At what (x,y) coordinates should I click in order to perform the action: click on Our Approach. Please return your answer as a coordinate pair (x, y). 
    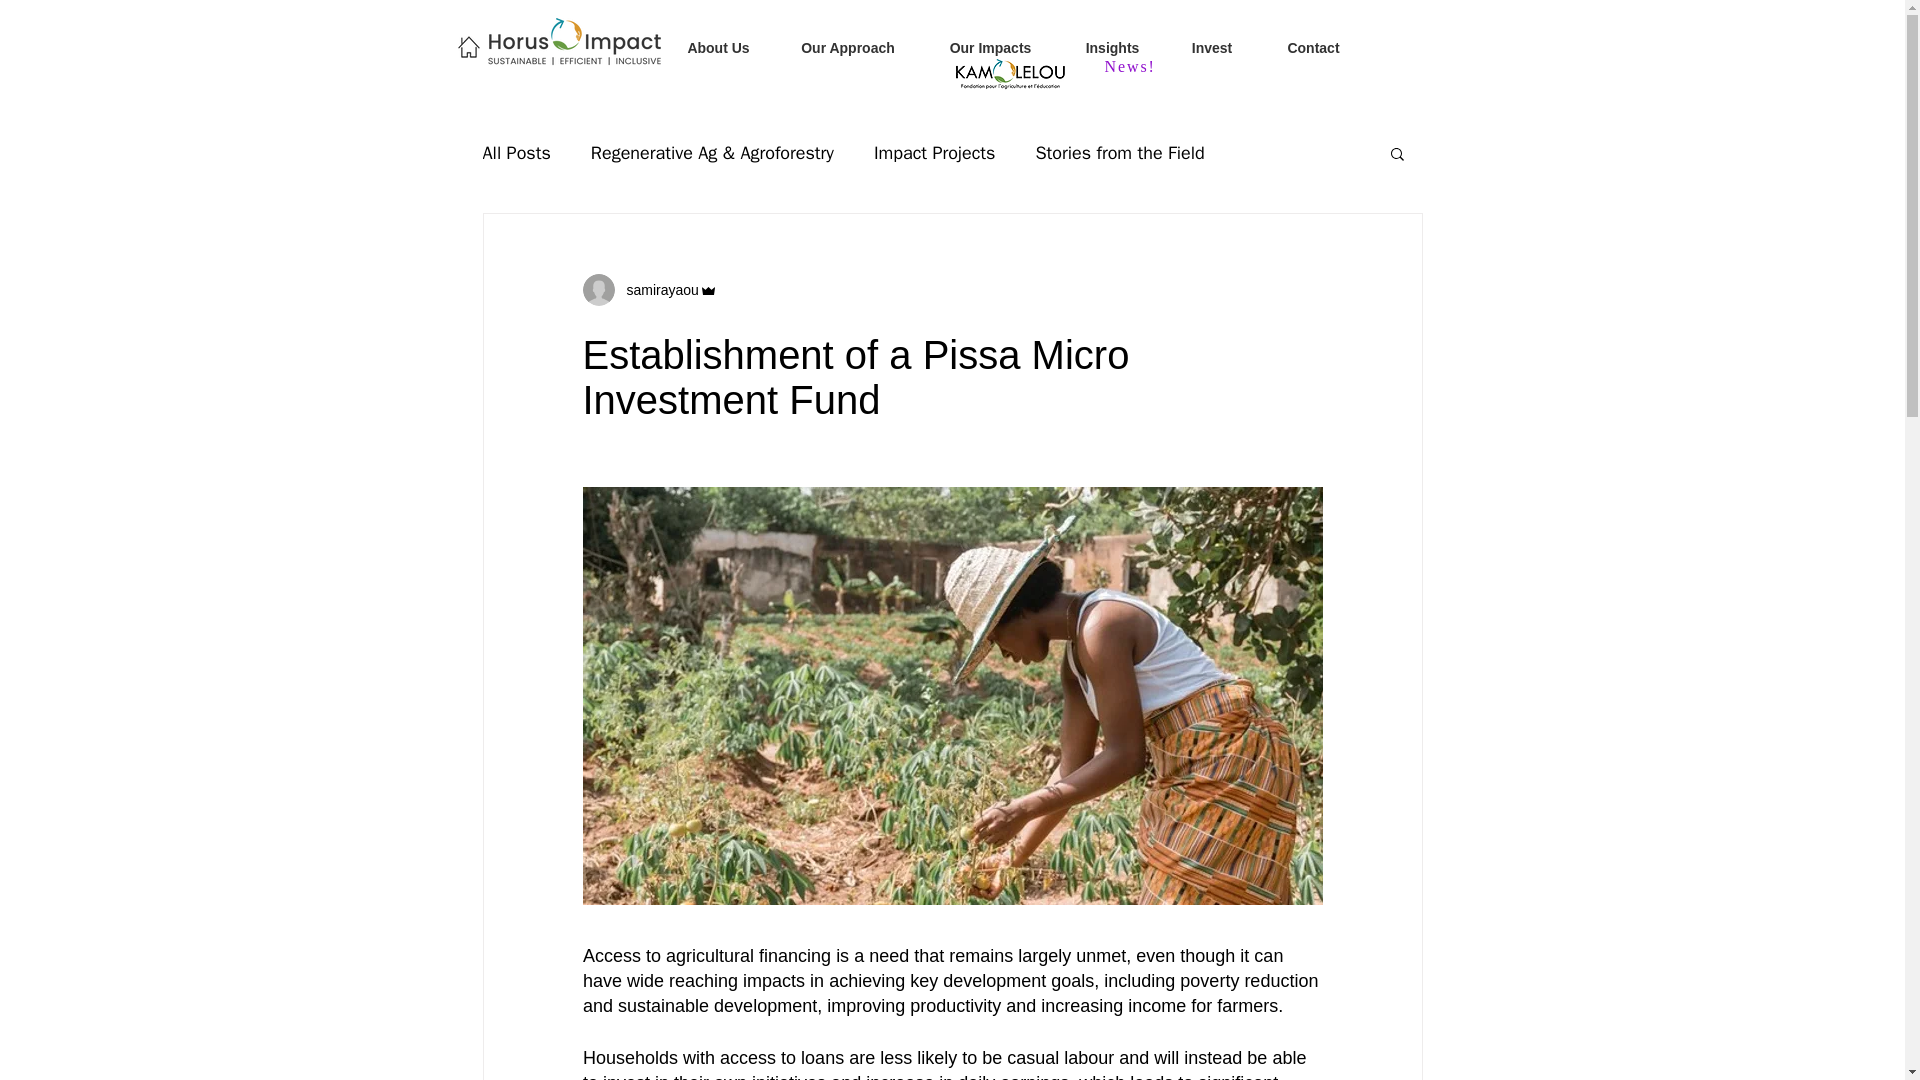
    Looking at the image, I should click on (847, 48).